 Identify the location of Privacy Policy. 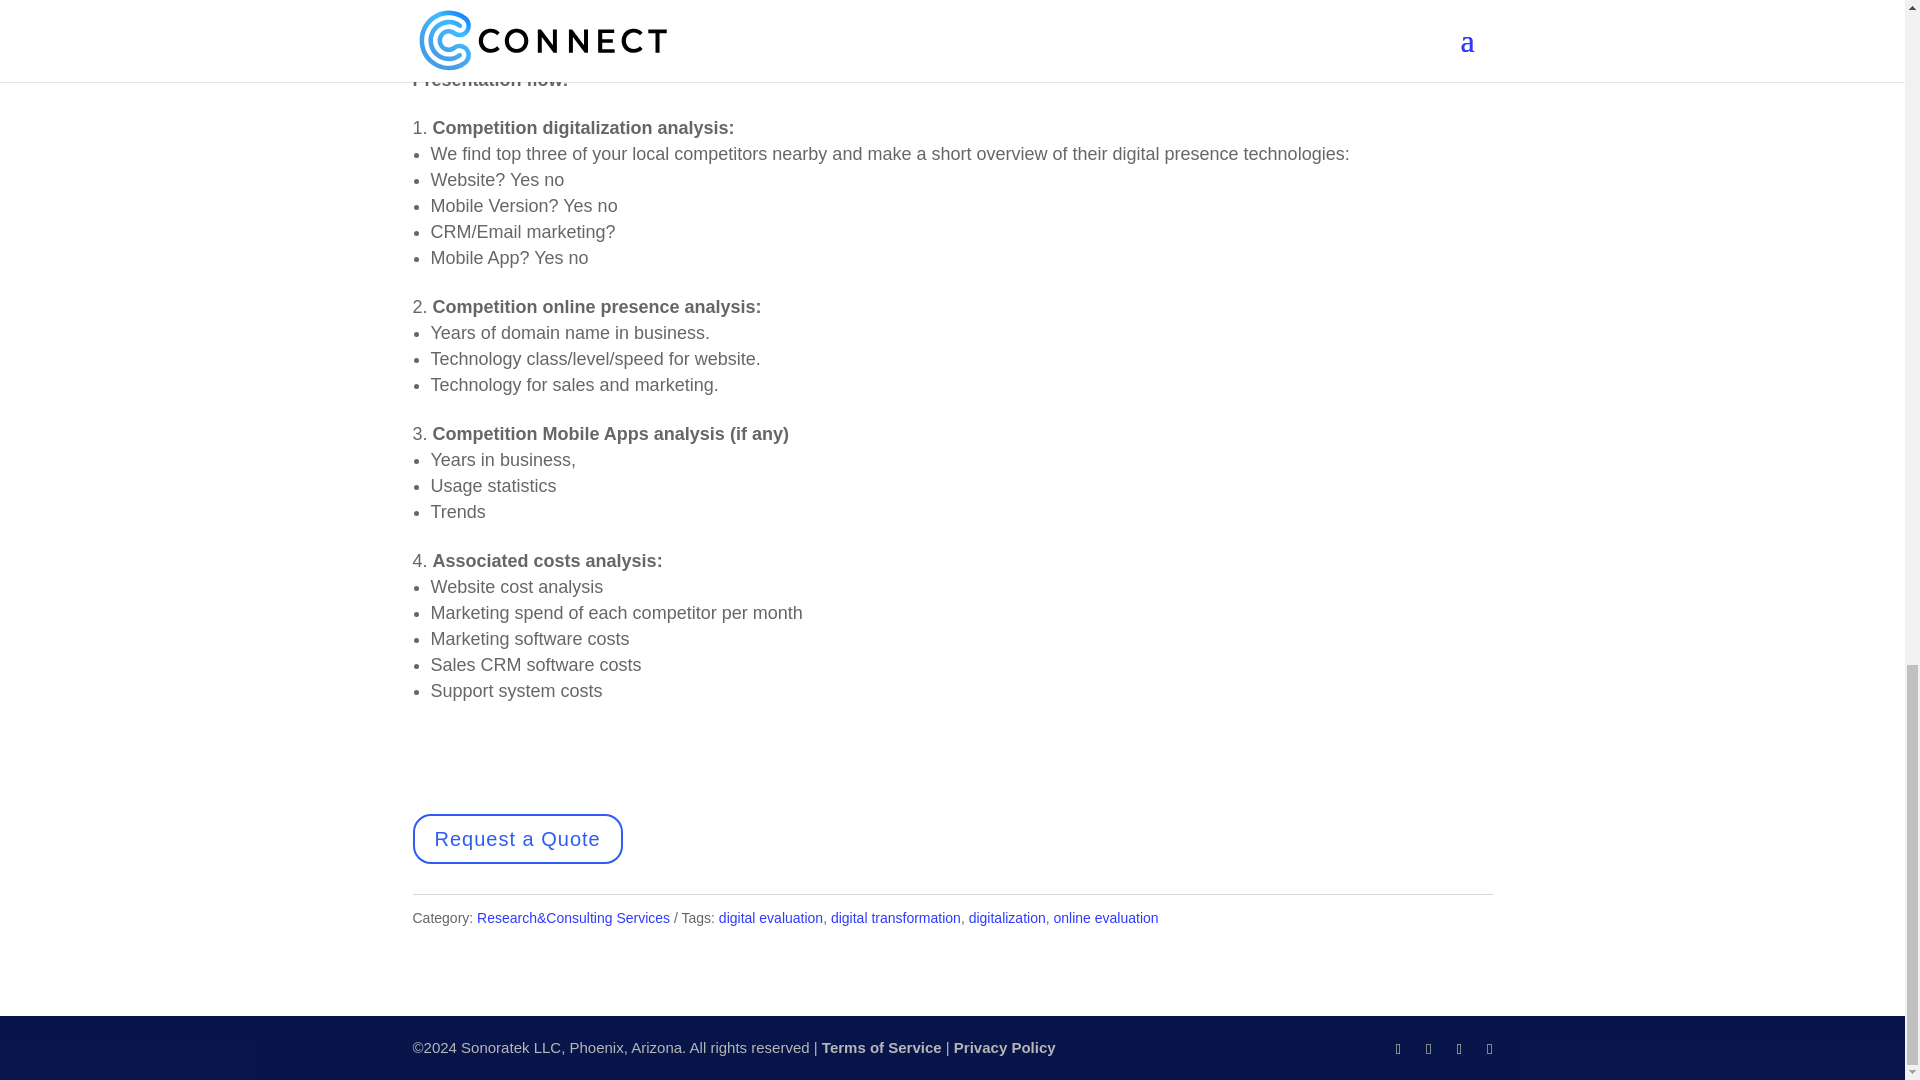
(1005, 1047).